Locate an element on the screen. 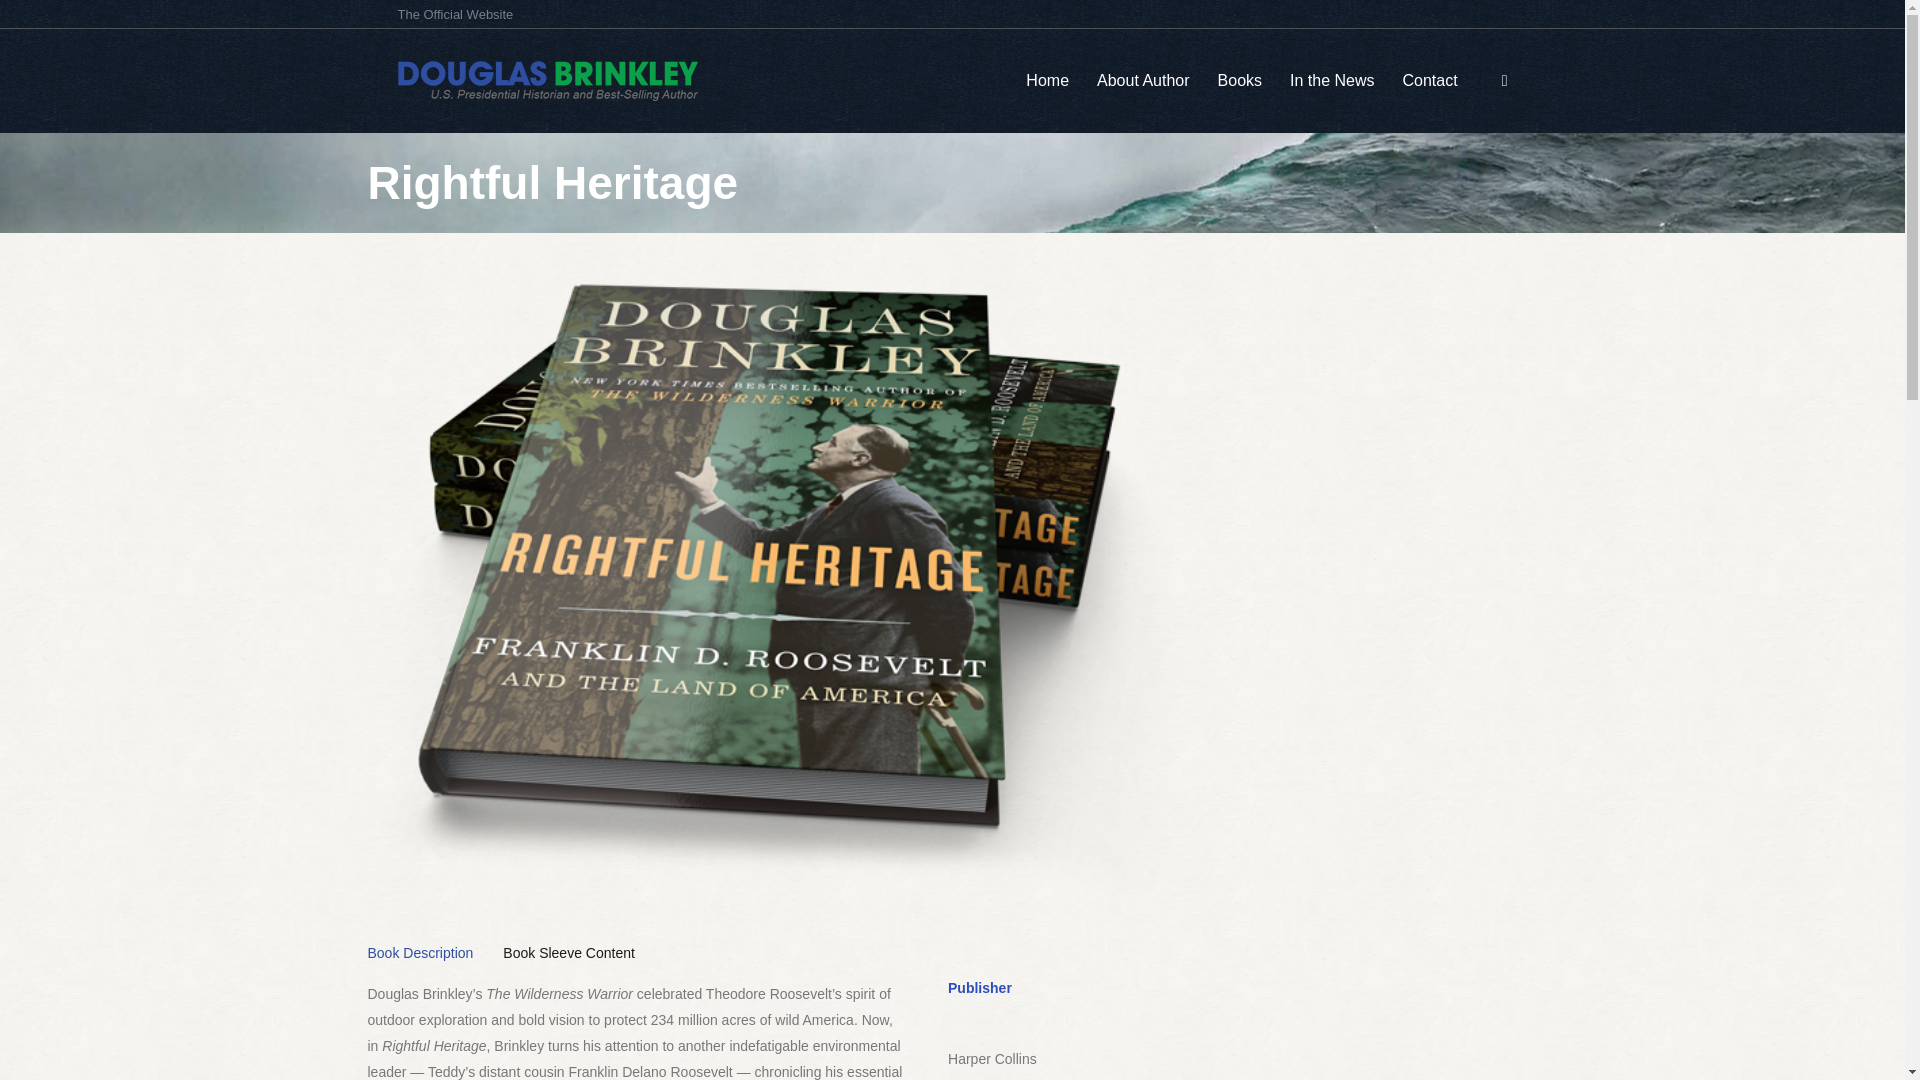 The height and width of the screenshot is (1080, 1920). In the News is located at coordinates (1332, 80).